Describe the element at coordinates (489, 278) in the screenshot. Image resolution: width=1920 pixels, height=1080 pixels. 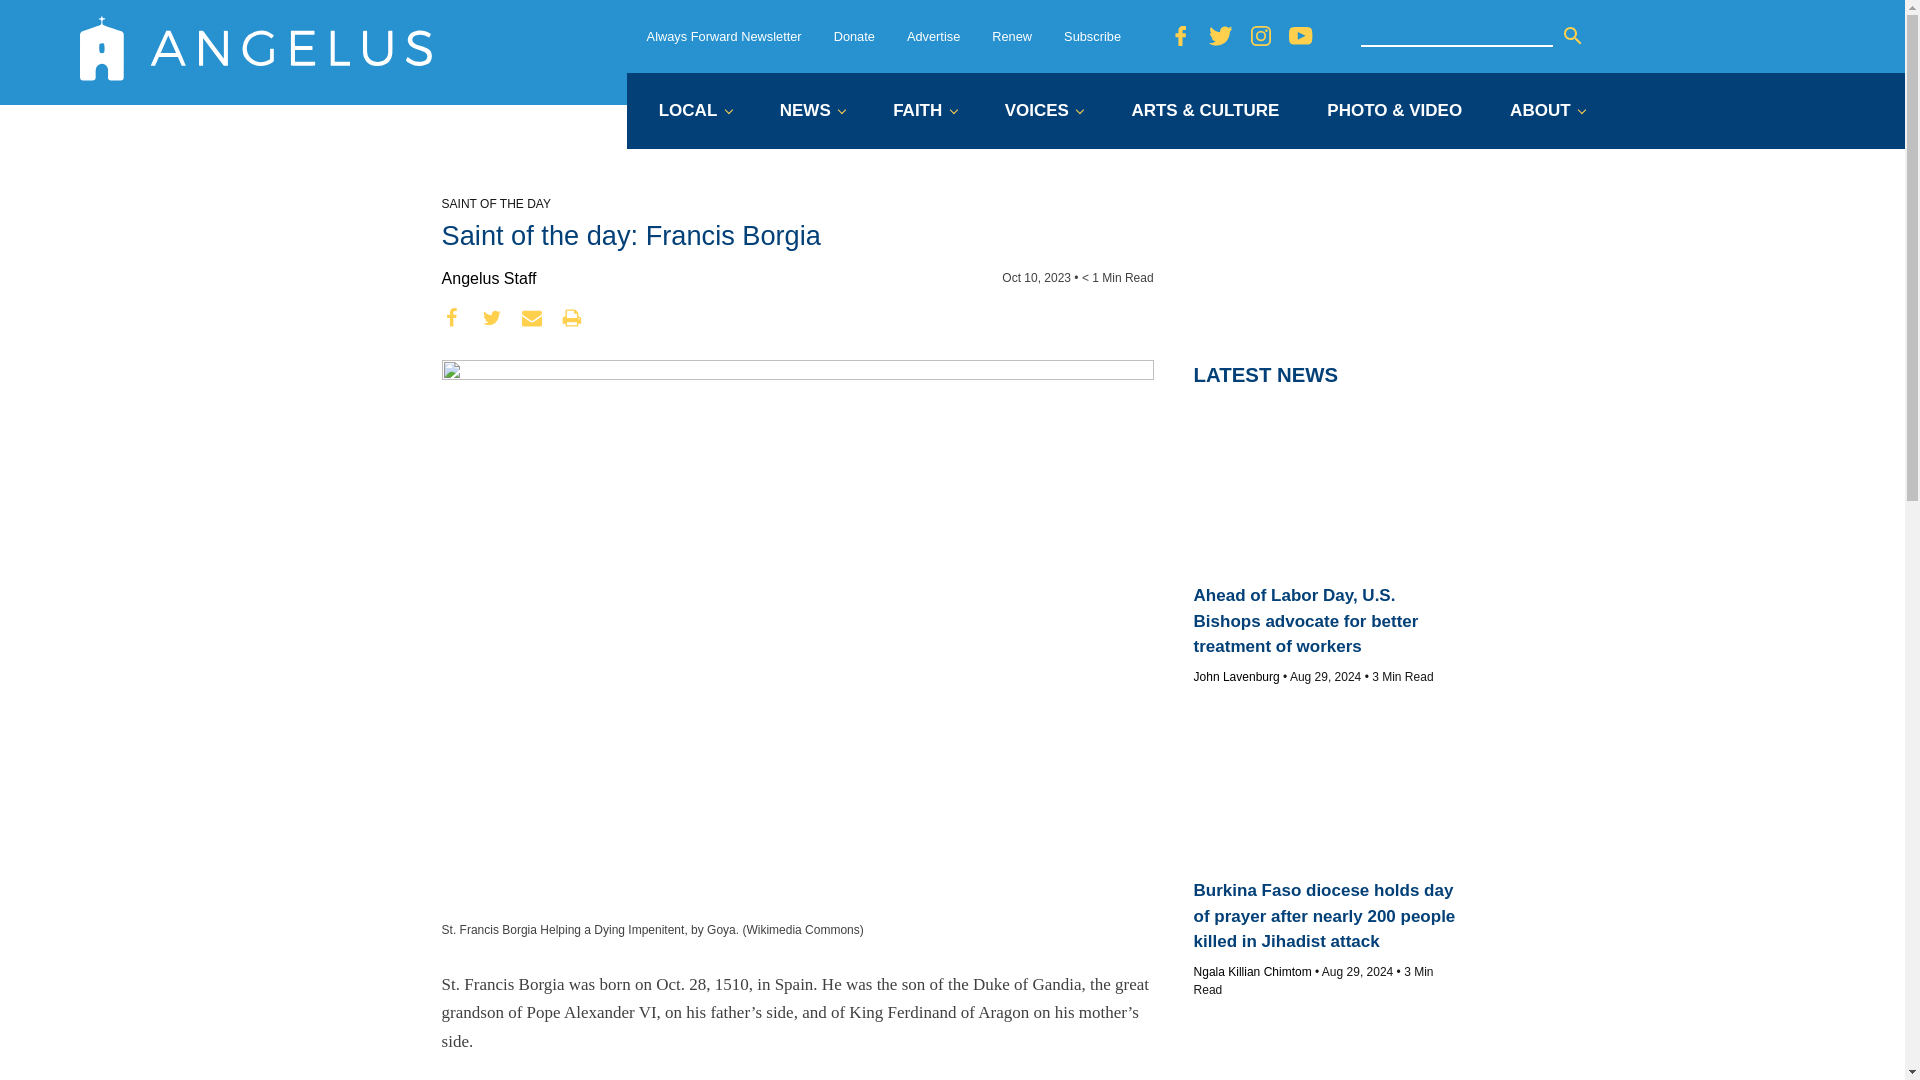
I see `Posts by Angelus Staff` at that location.